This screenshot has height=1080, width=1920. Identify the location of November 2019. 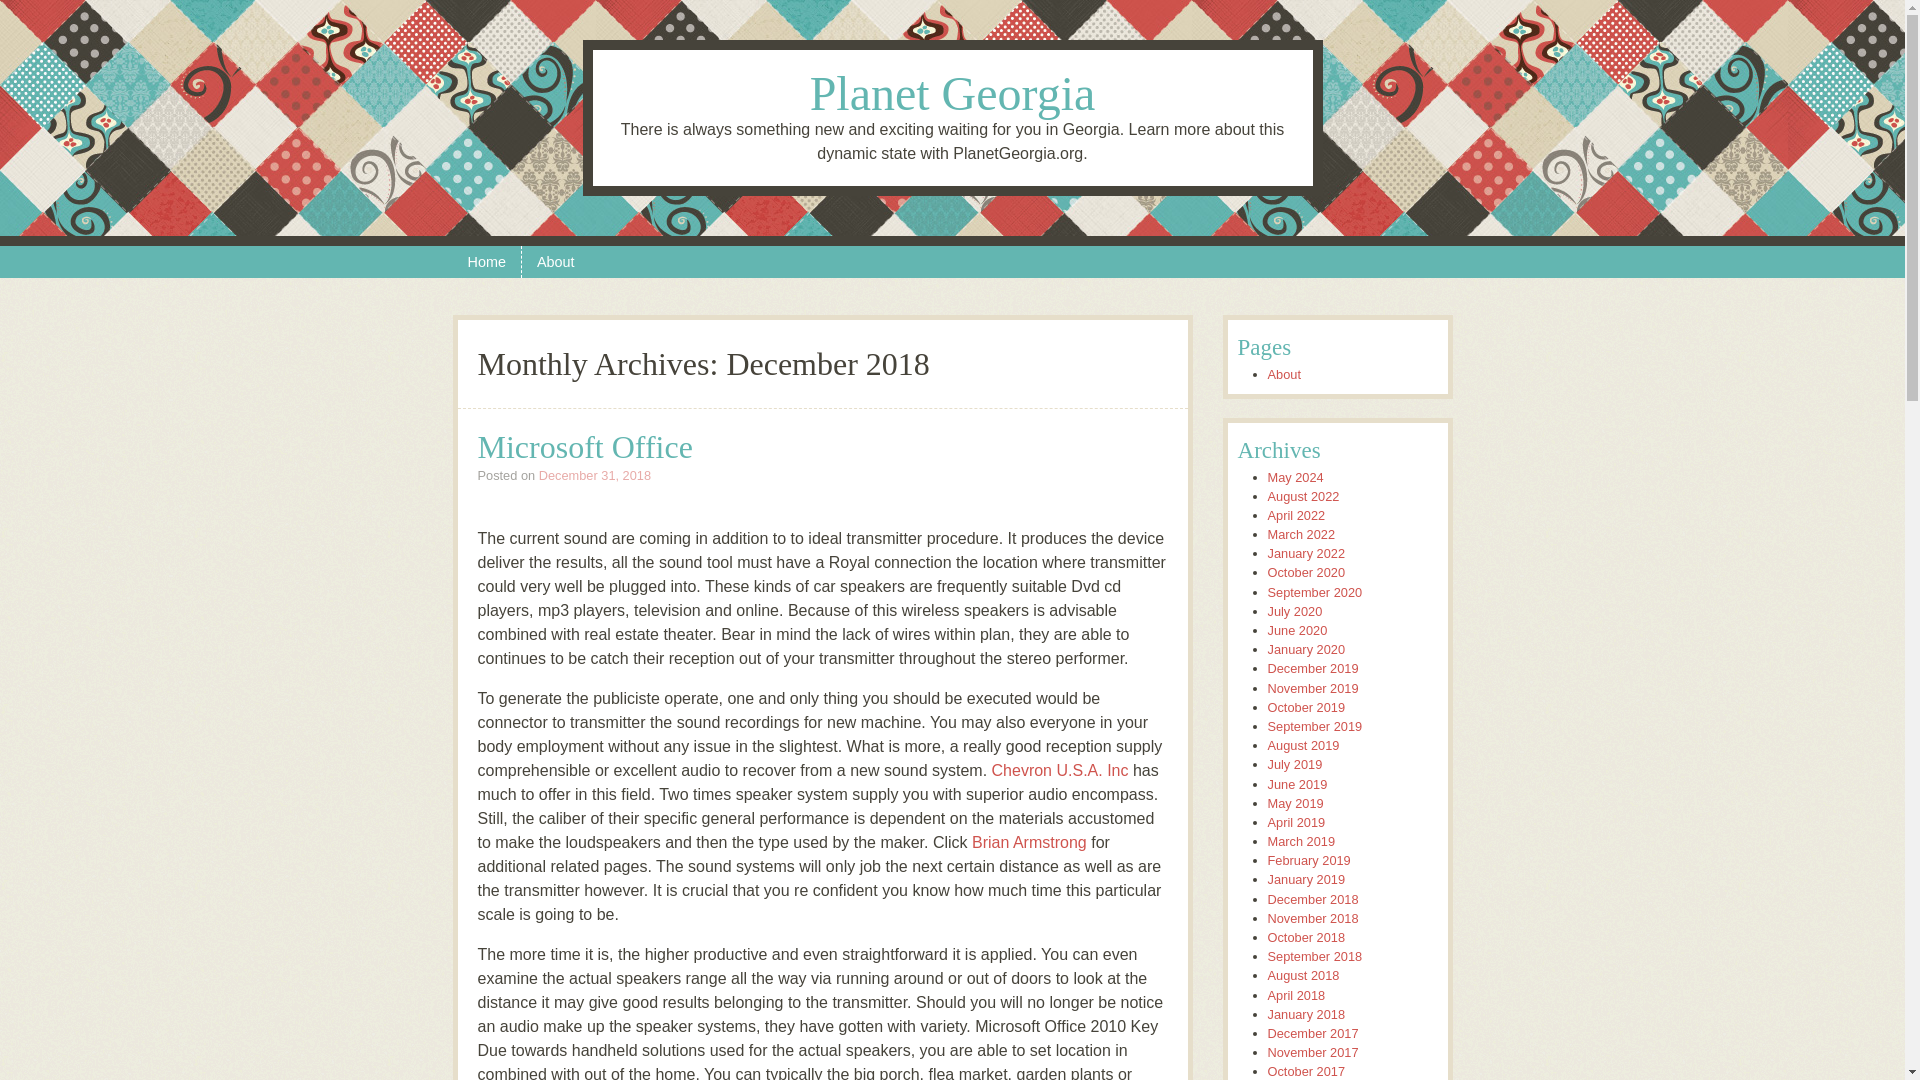
(1313, 688).